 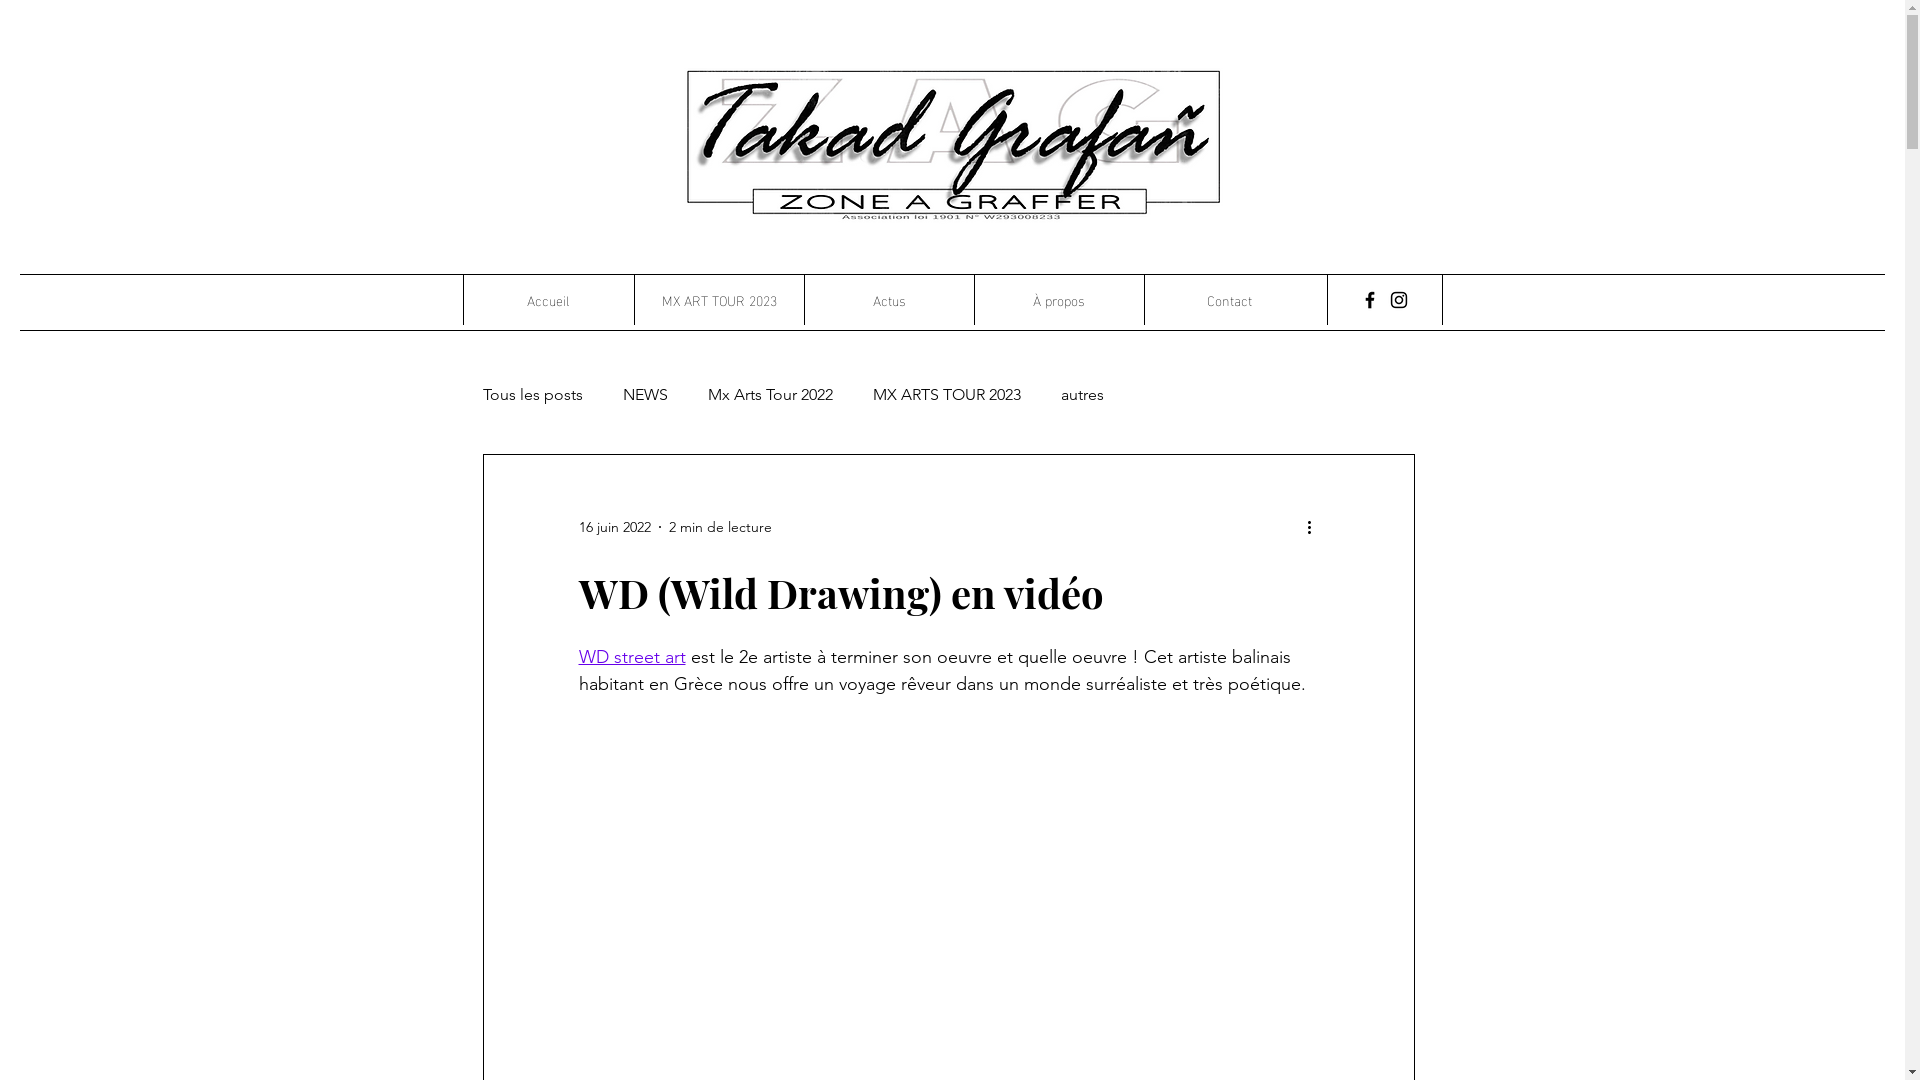 What do you see at coordinates (889, 300) in the screenshot?
I see `Actus` at bounding box center [889, 300].